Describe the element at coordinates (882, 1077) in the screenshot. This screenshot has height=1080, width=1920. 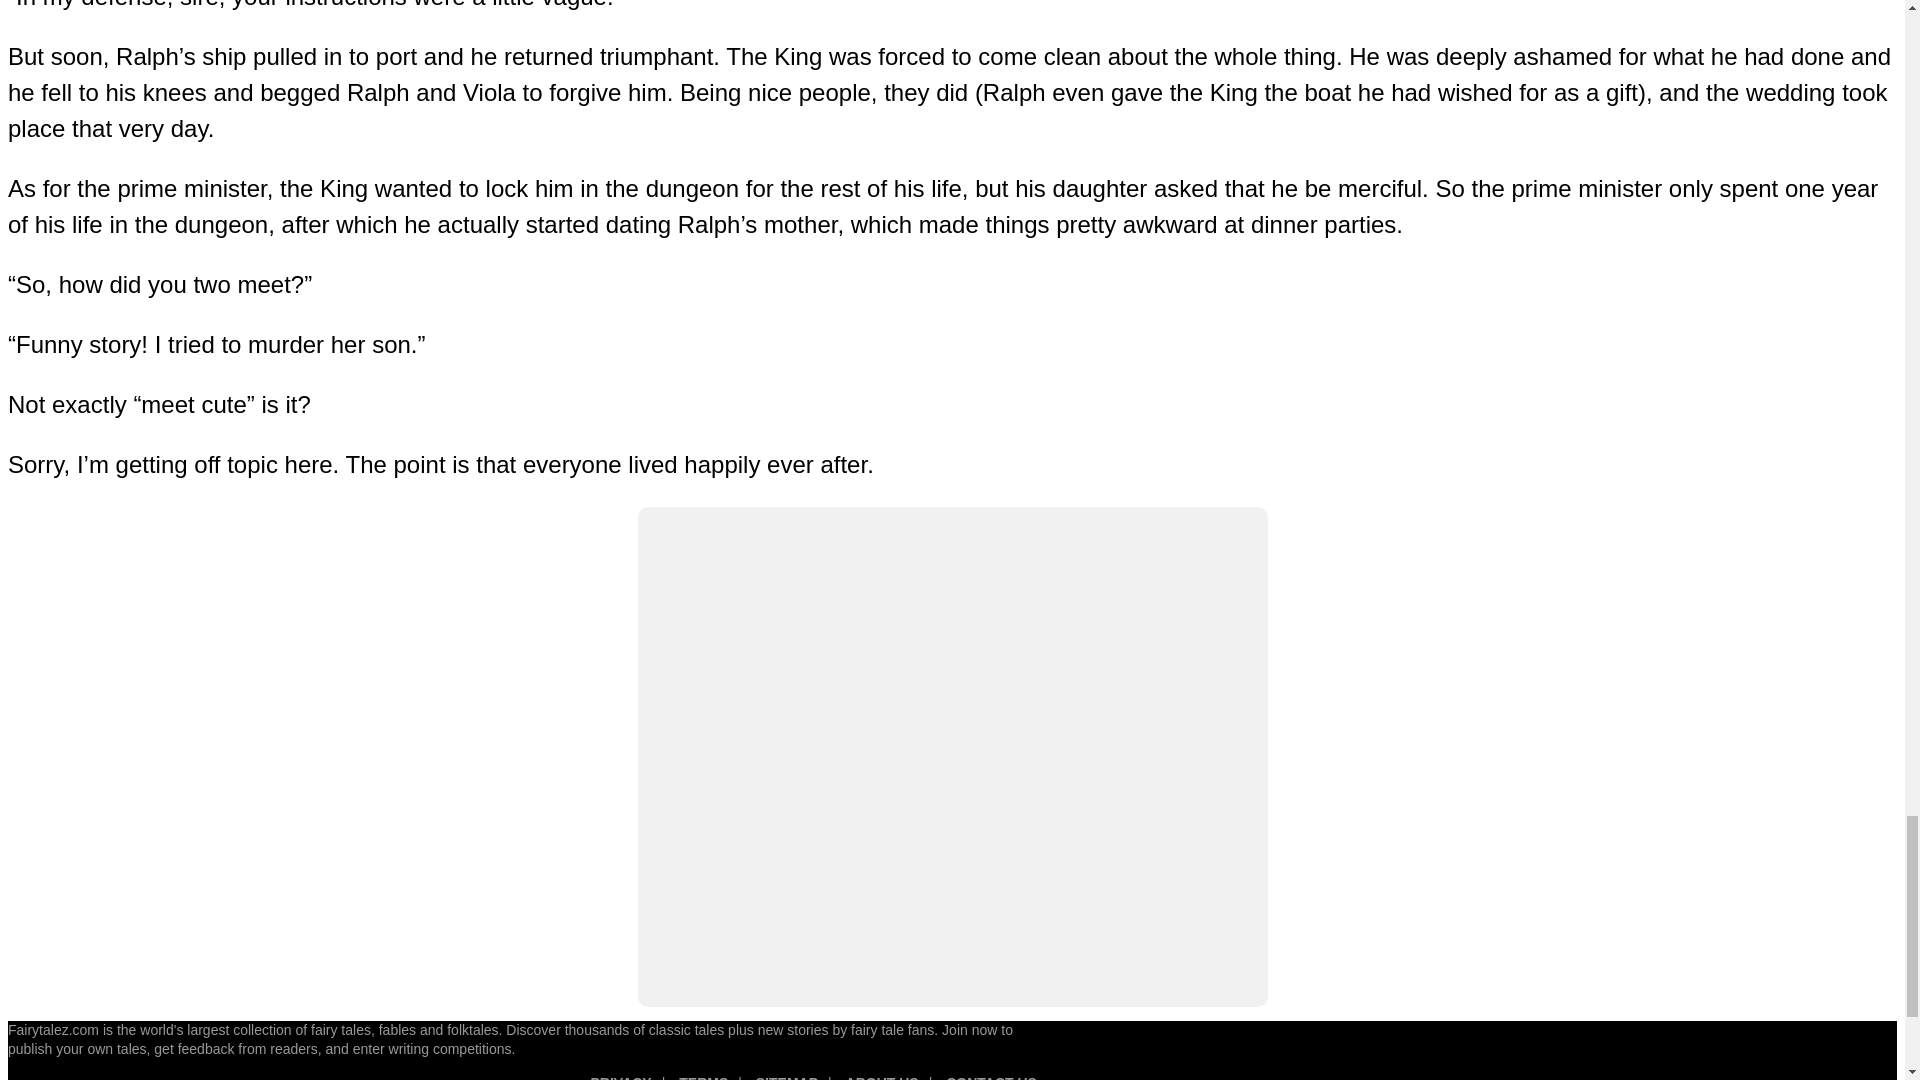
I see `ABOUT US` at that location.